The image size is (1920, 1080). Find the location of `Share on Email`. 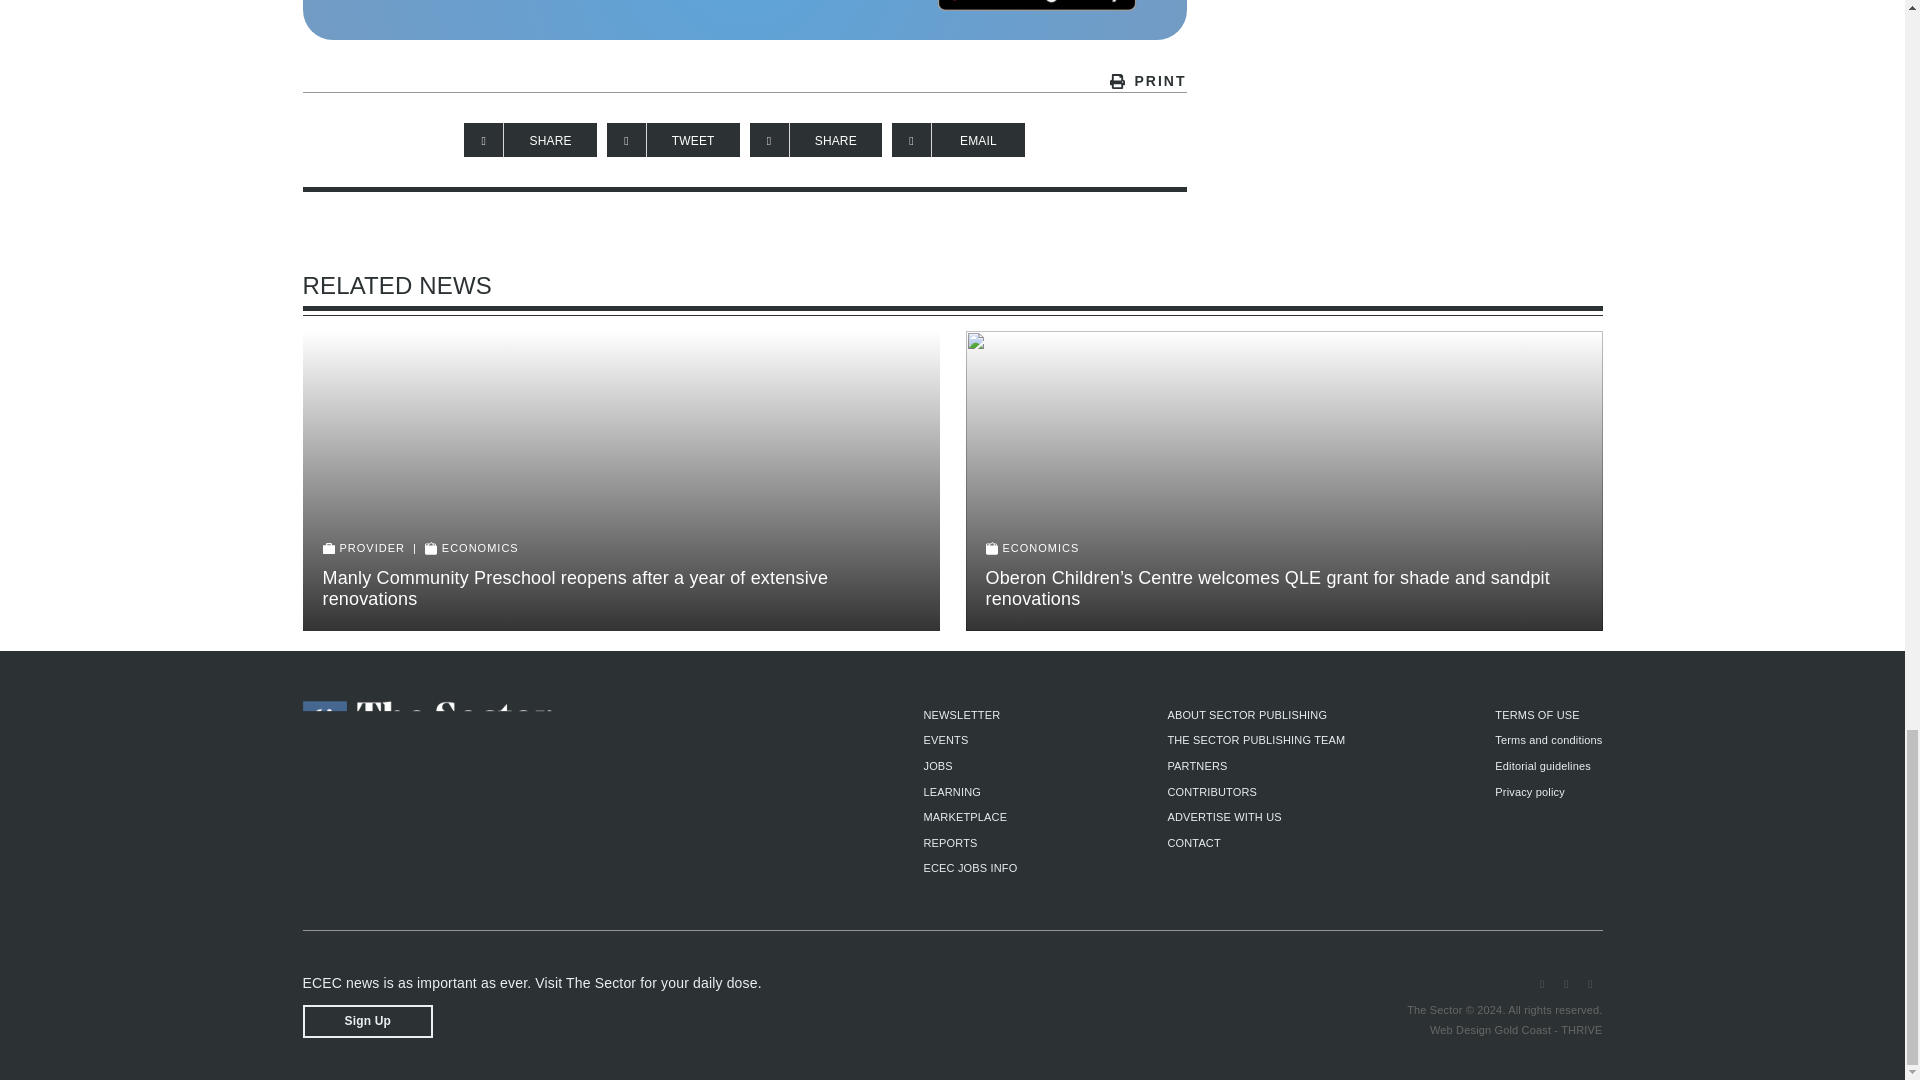

Share on Email is located at coordinates (958, 140).